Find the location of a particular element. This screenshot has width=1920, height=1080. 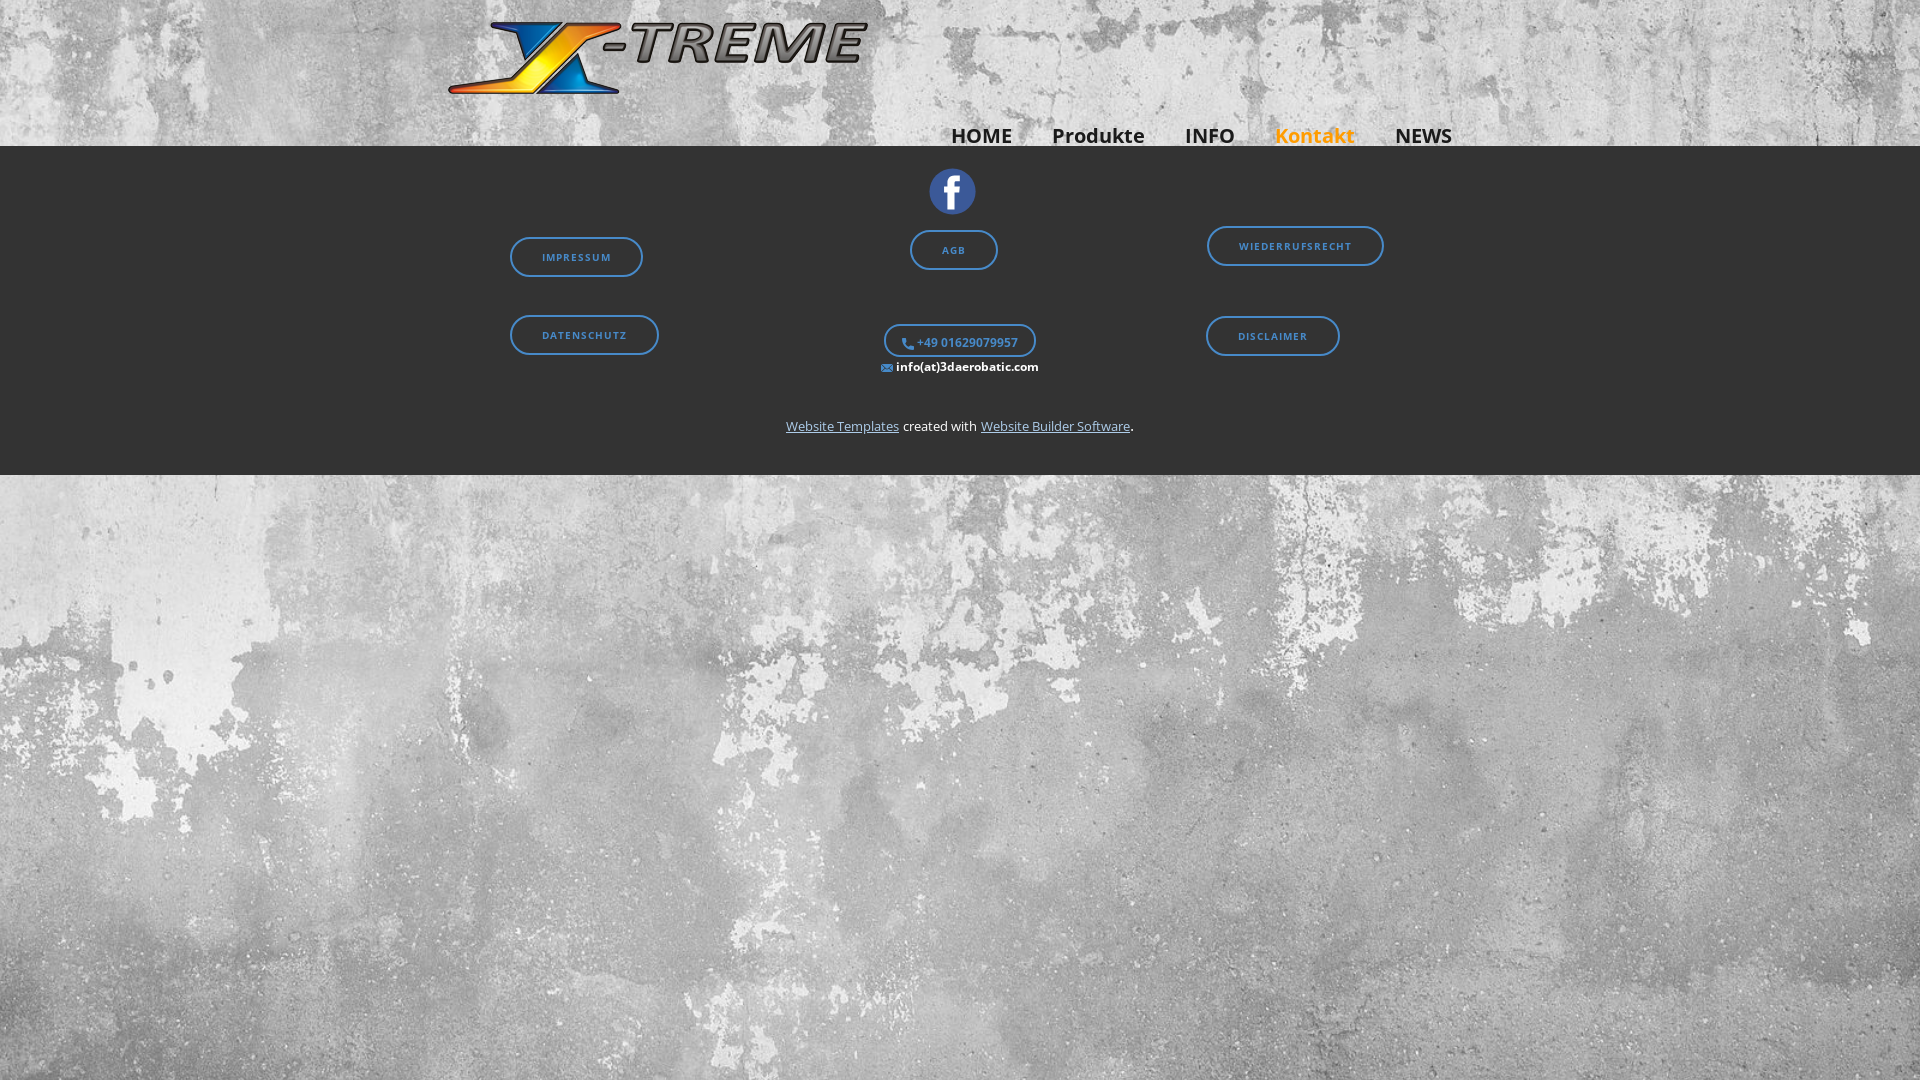

WIEDERRUFSRECHT is located at coordinates (1296, 246).